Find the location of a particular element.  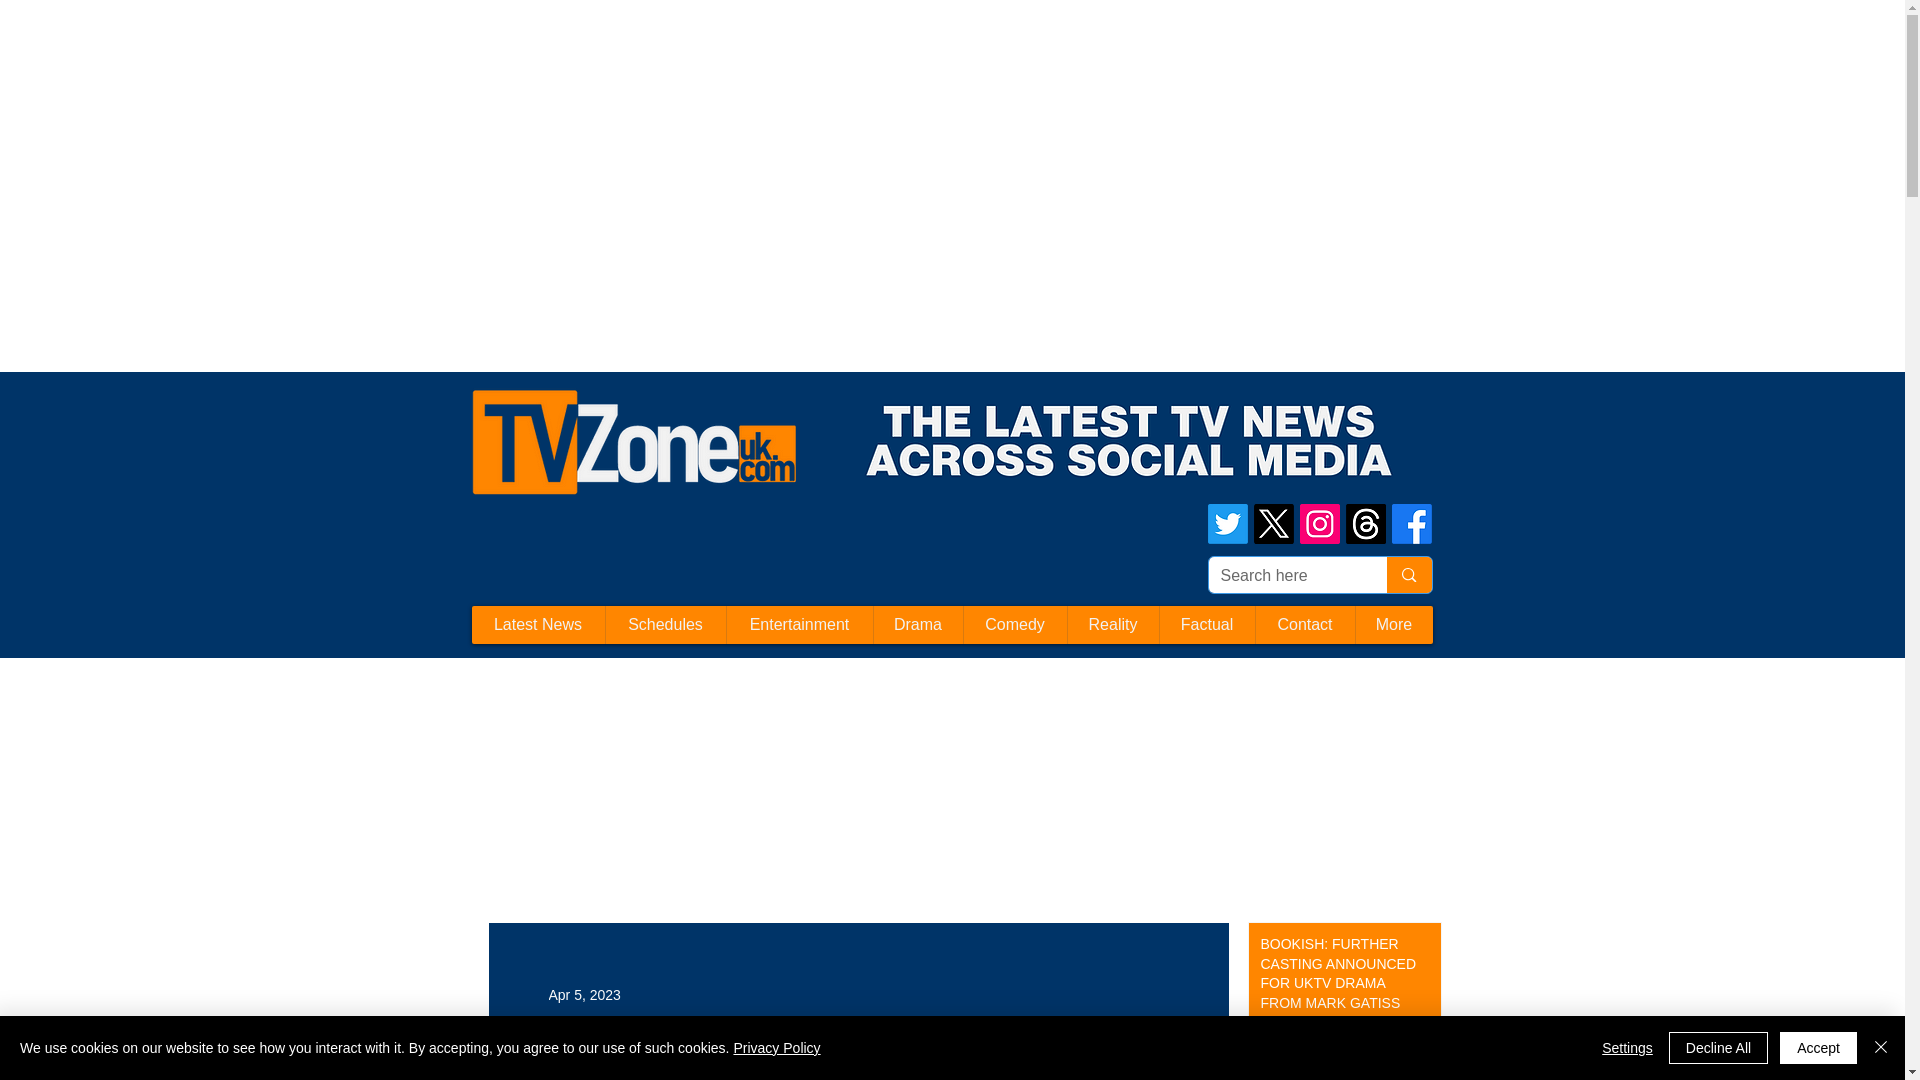

Factual is located at coordinates (1205, 624).